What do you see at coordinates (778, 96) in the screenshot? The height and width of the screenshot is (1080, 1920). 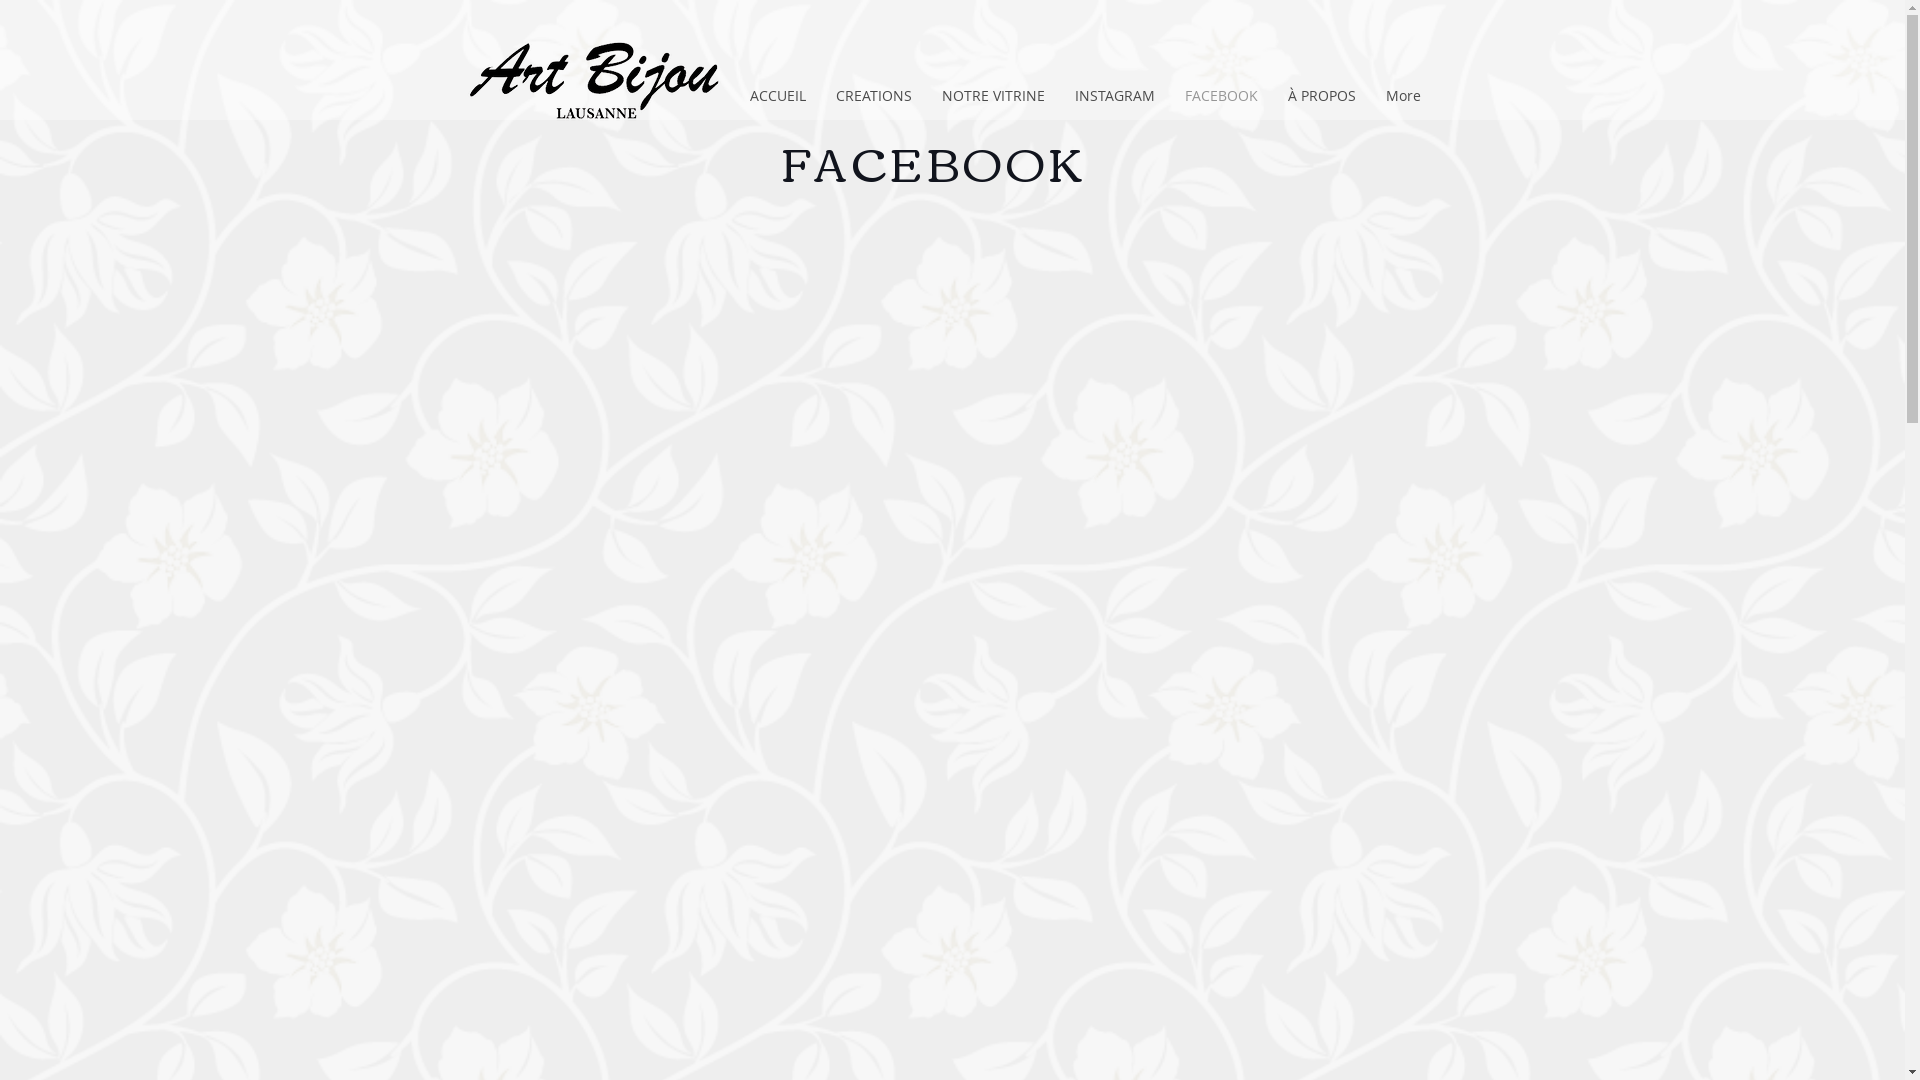 I see `ACCUEIL` at bounding box center [778, 96].